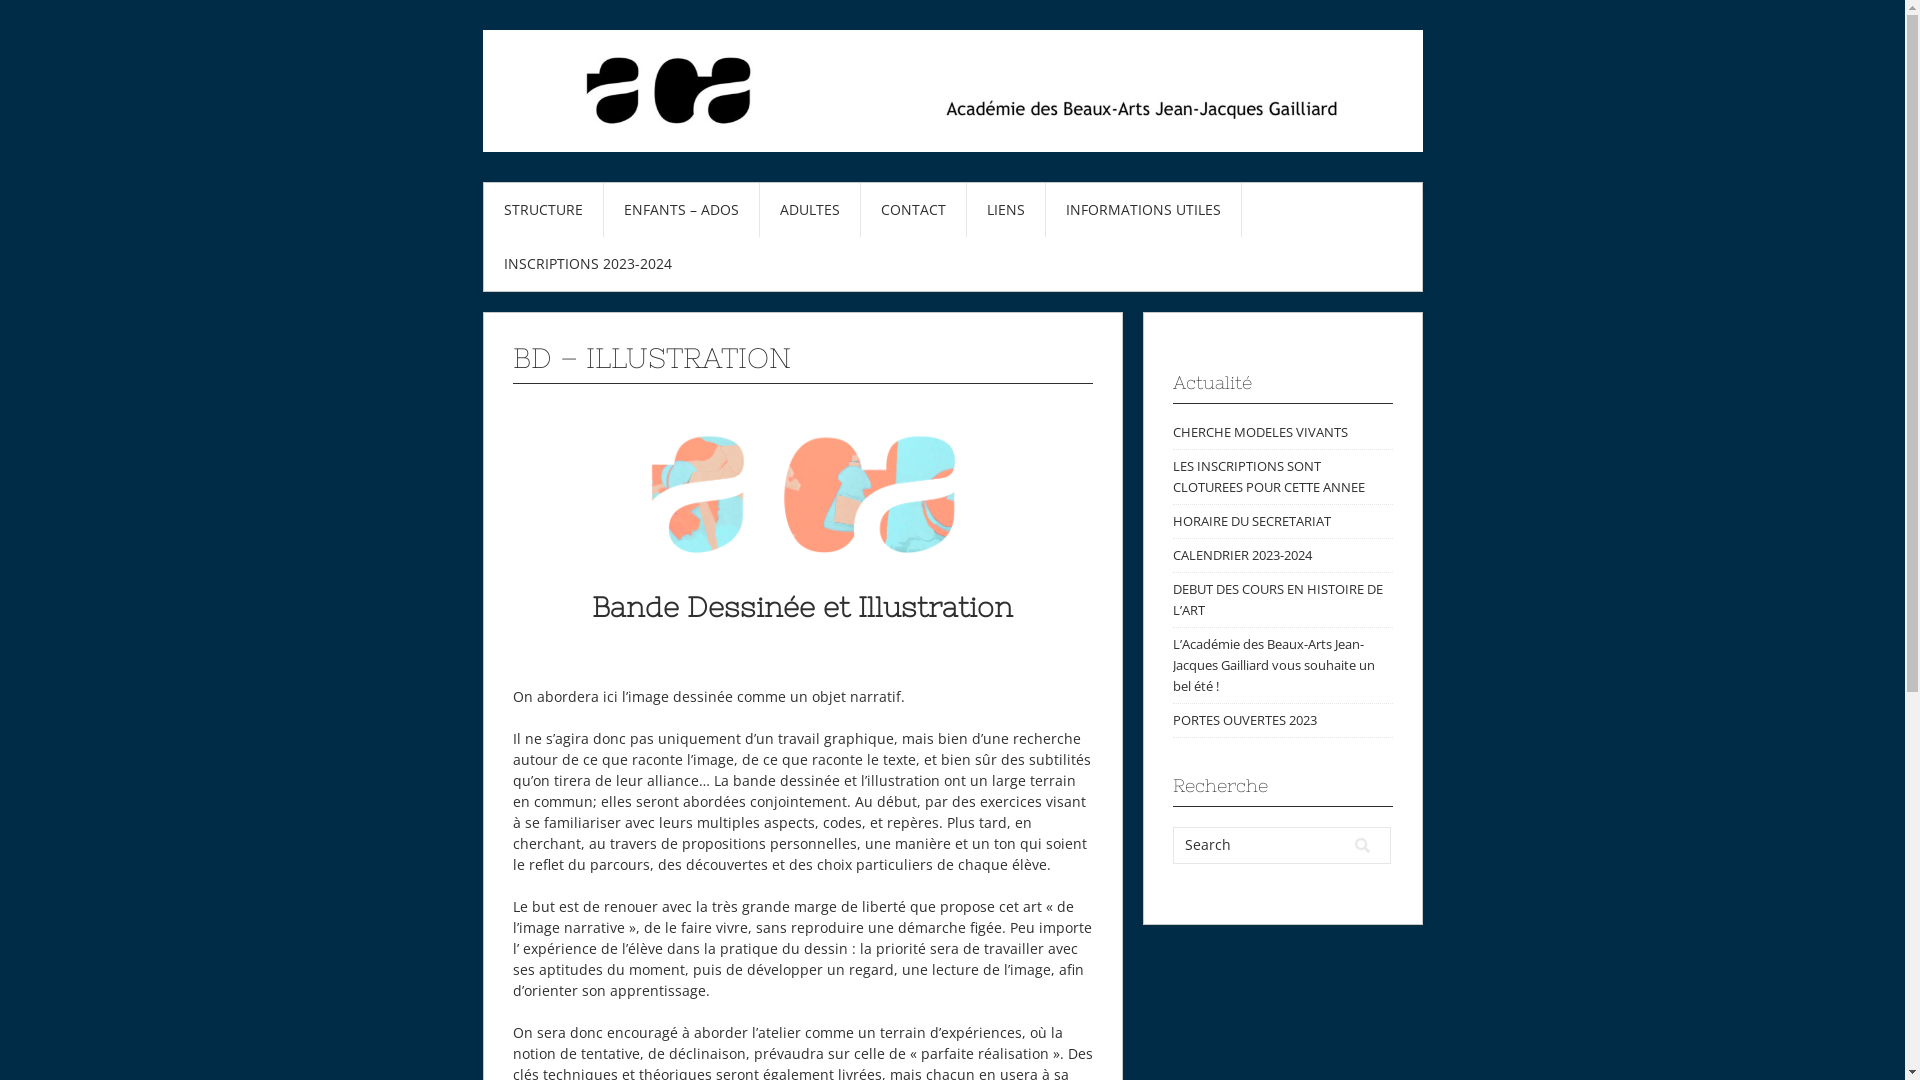  What do you see at coordinates (912, 210) in the screenshot?
I see `CONTACT` at bounding box center [912, 210].